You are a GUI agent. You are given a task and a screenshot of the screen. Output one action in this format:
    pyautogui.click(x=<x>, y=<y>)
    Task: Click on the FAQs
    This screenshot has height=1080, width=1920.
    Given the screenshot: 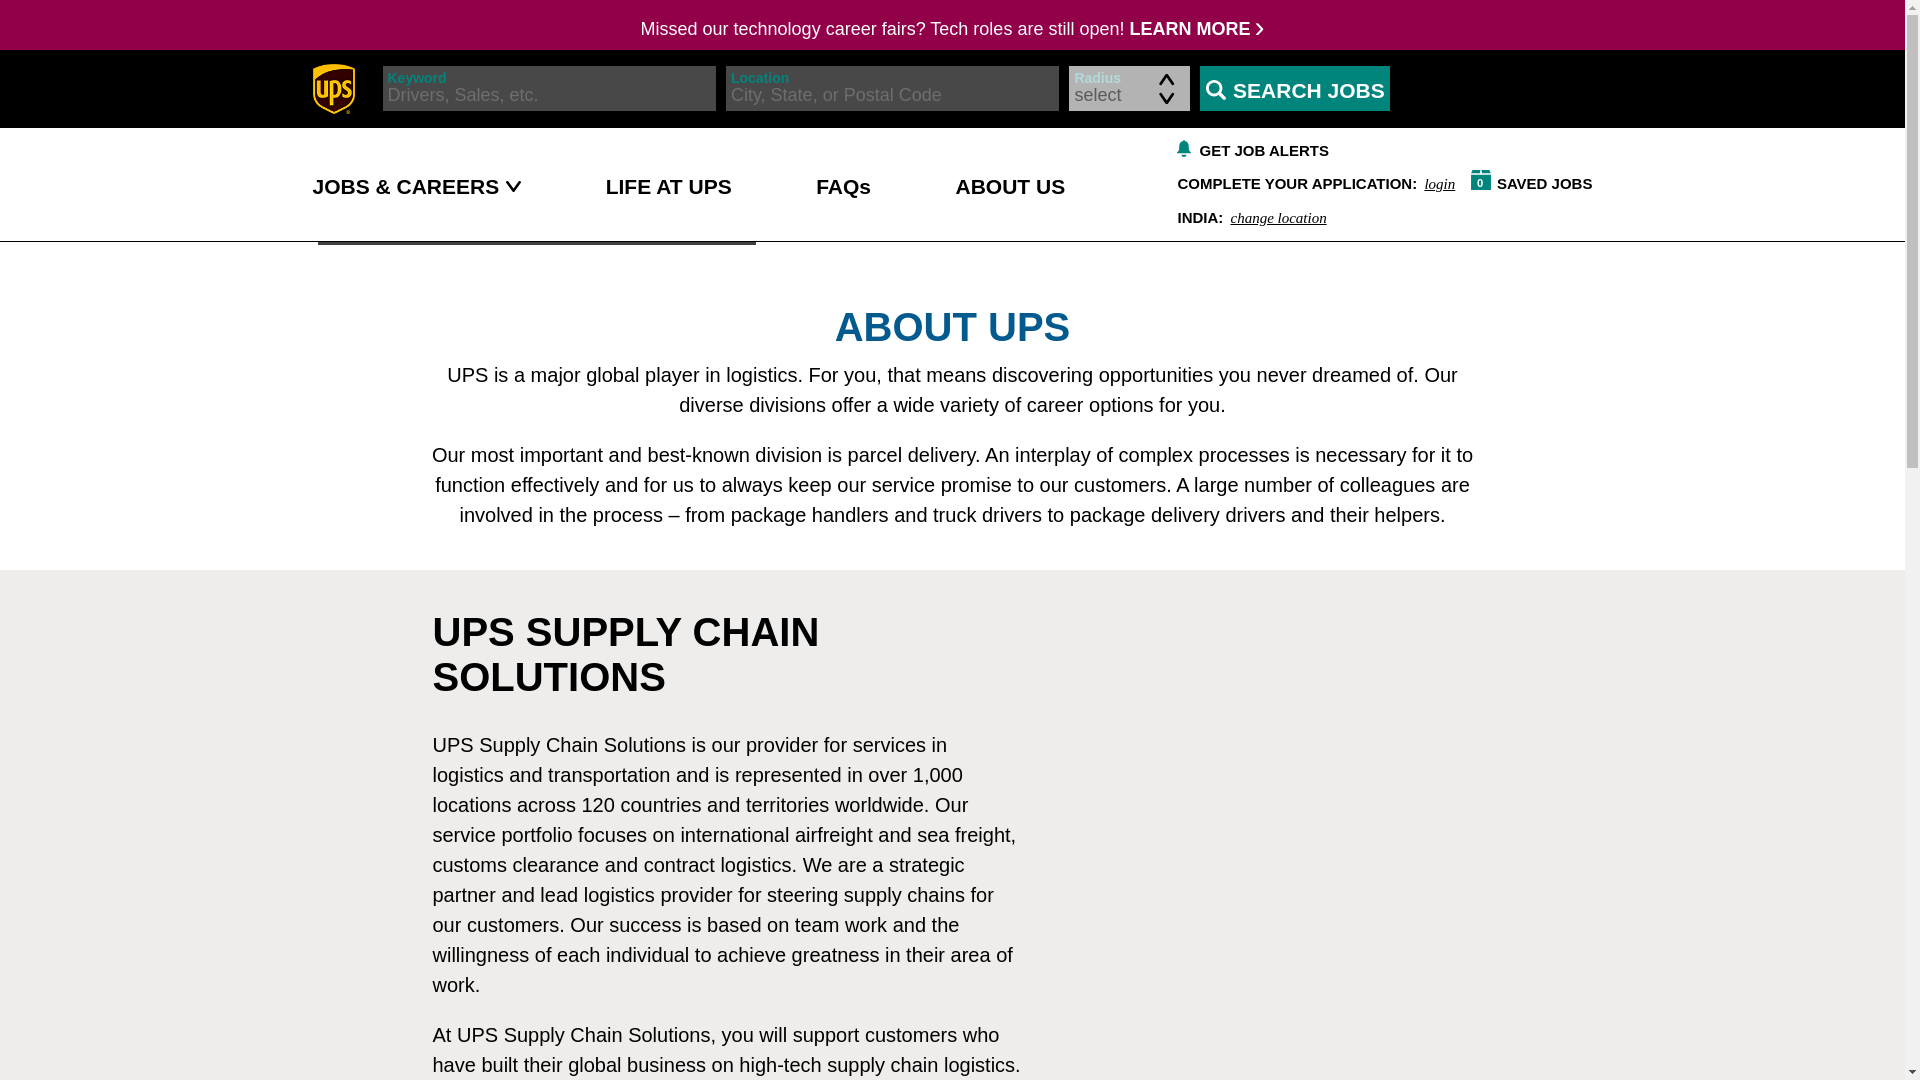 What is the action you would take?
    pyautogui.click(x=1528, y=181)
    